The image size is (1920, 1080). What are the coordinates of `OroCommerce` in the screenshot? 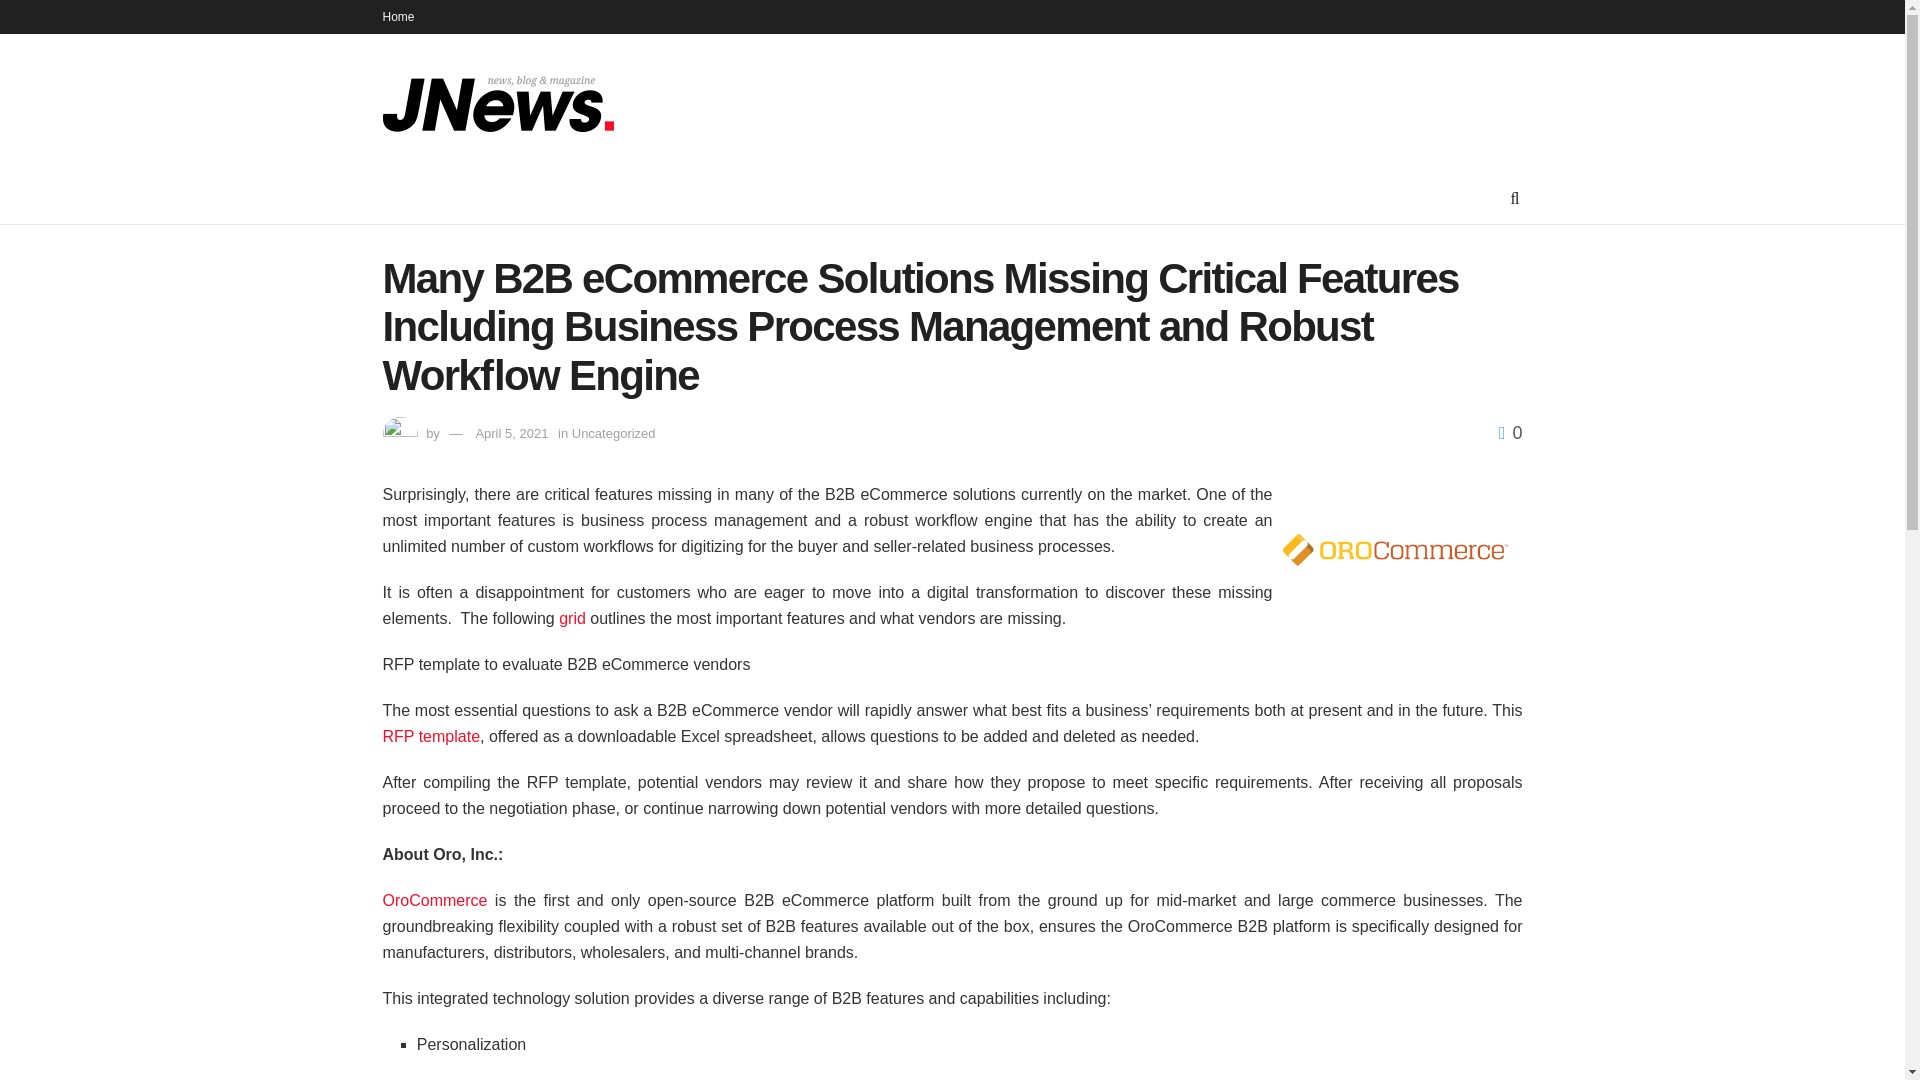 It's located at (434, 900).